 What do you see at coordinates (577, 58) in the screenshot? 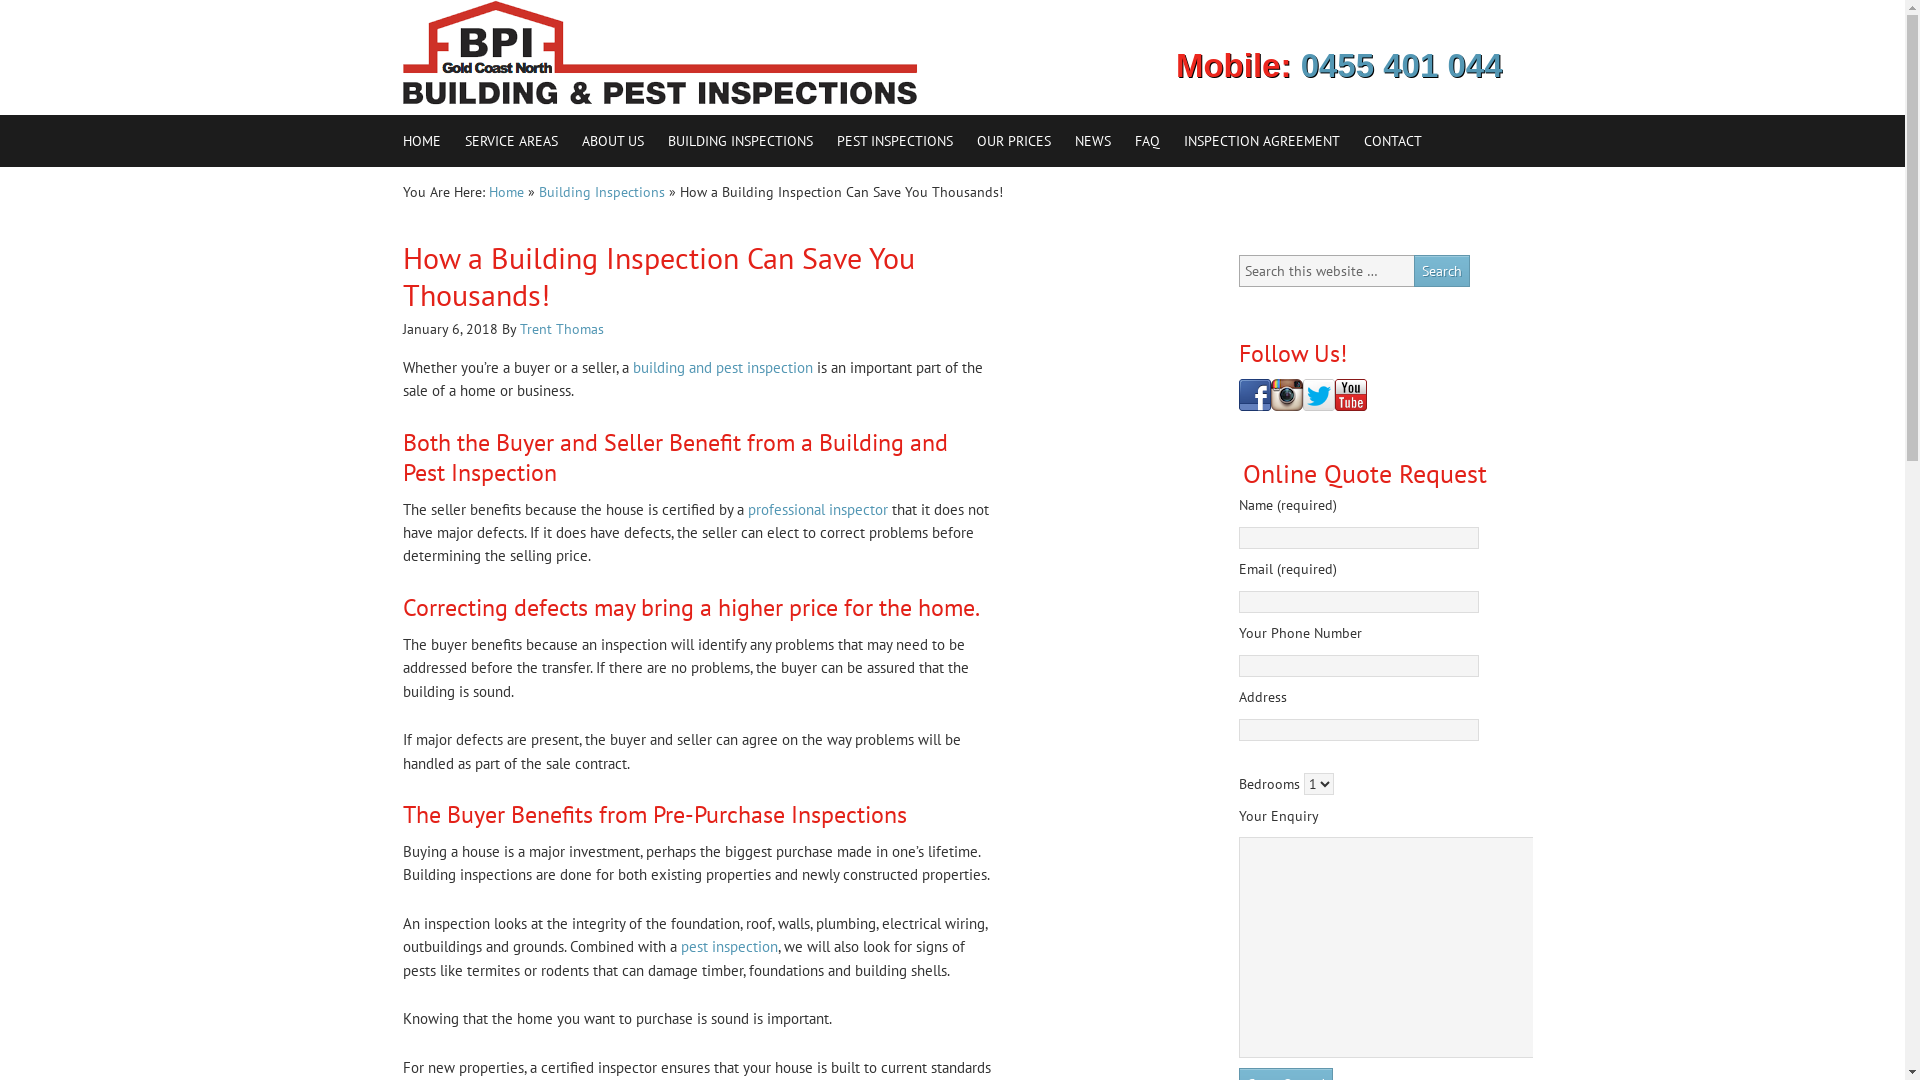
I see `BPI BUILDING AND PEST INSPECTIONS GOLD COAST` at bounding box center [577, 58].